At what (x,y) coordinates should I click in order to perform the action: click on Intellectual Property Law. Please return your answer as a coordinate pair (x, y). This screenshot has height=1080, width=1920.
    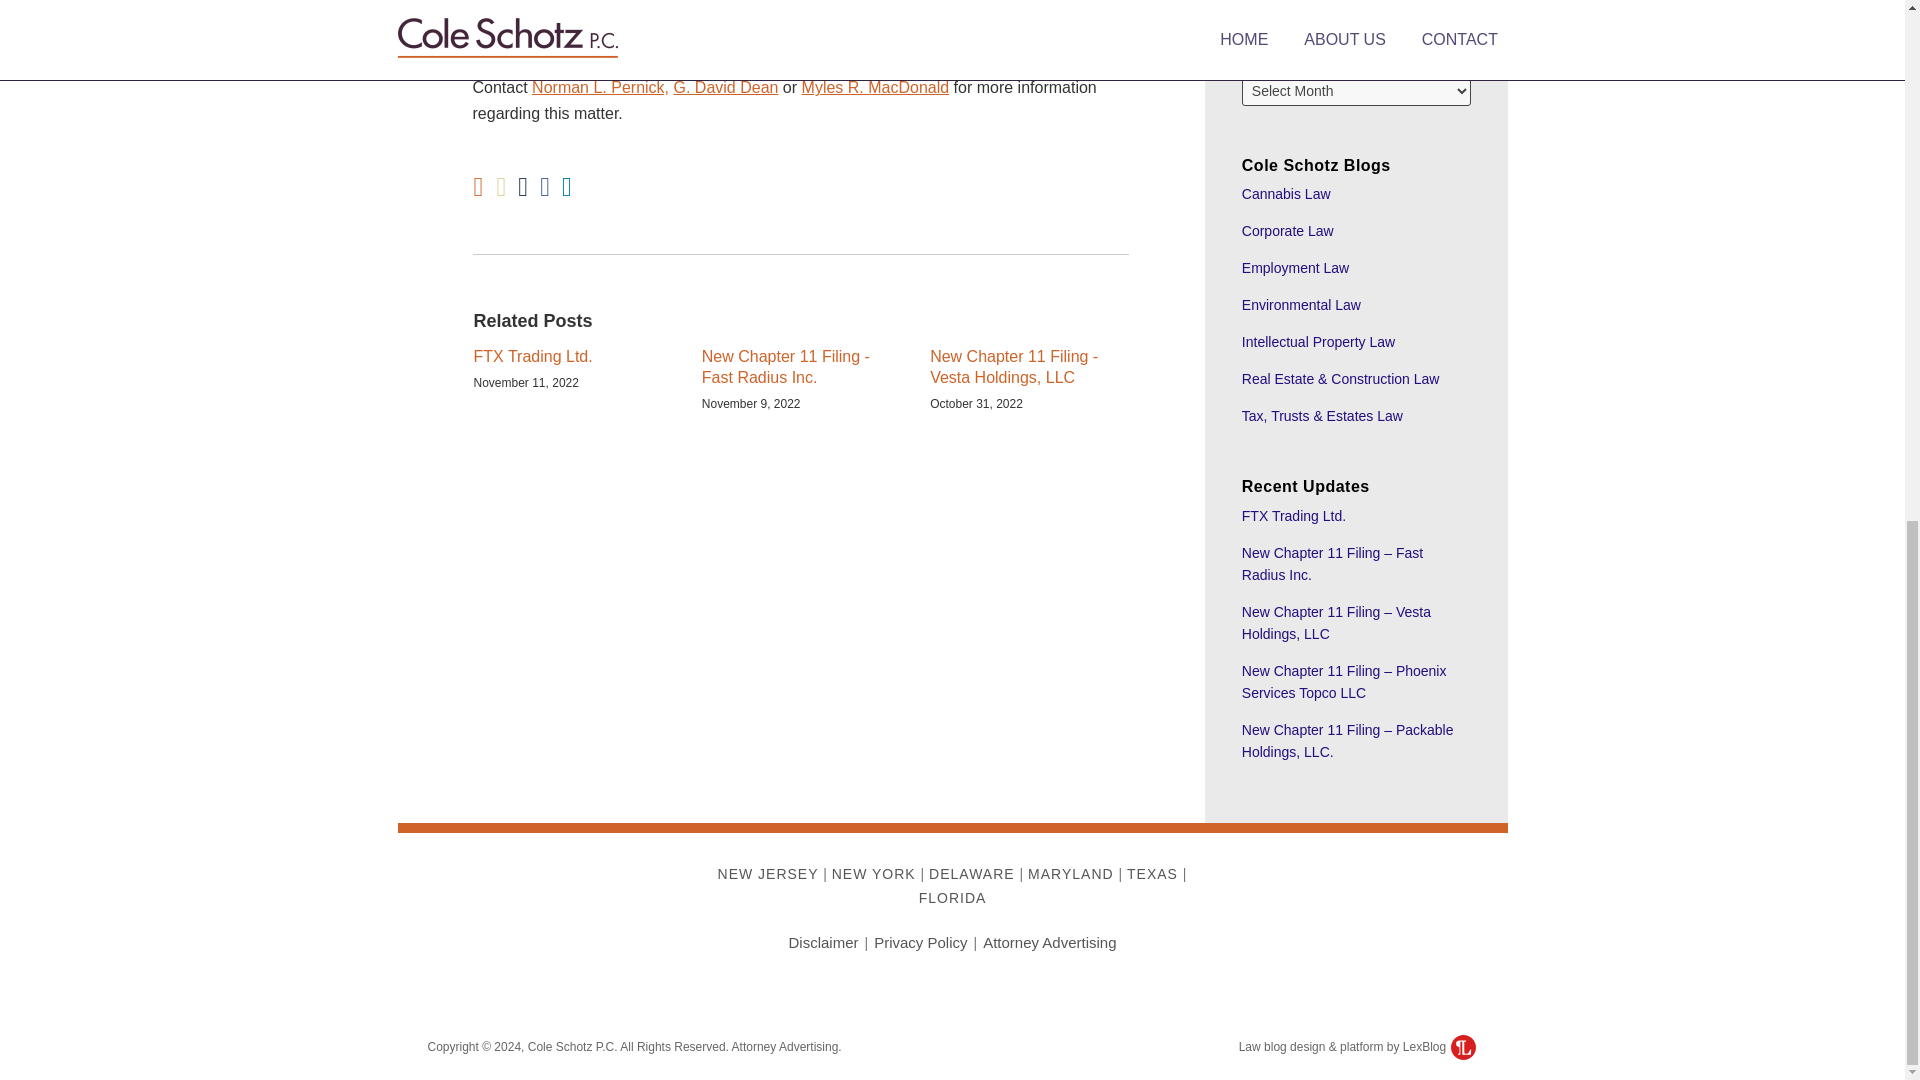
    Looking at the image, I should click on (1318, 341).